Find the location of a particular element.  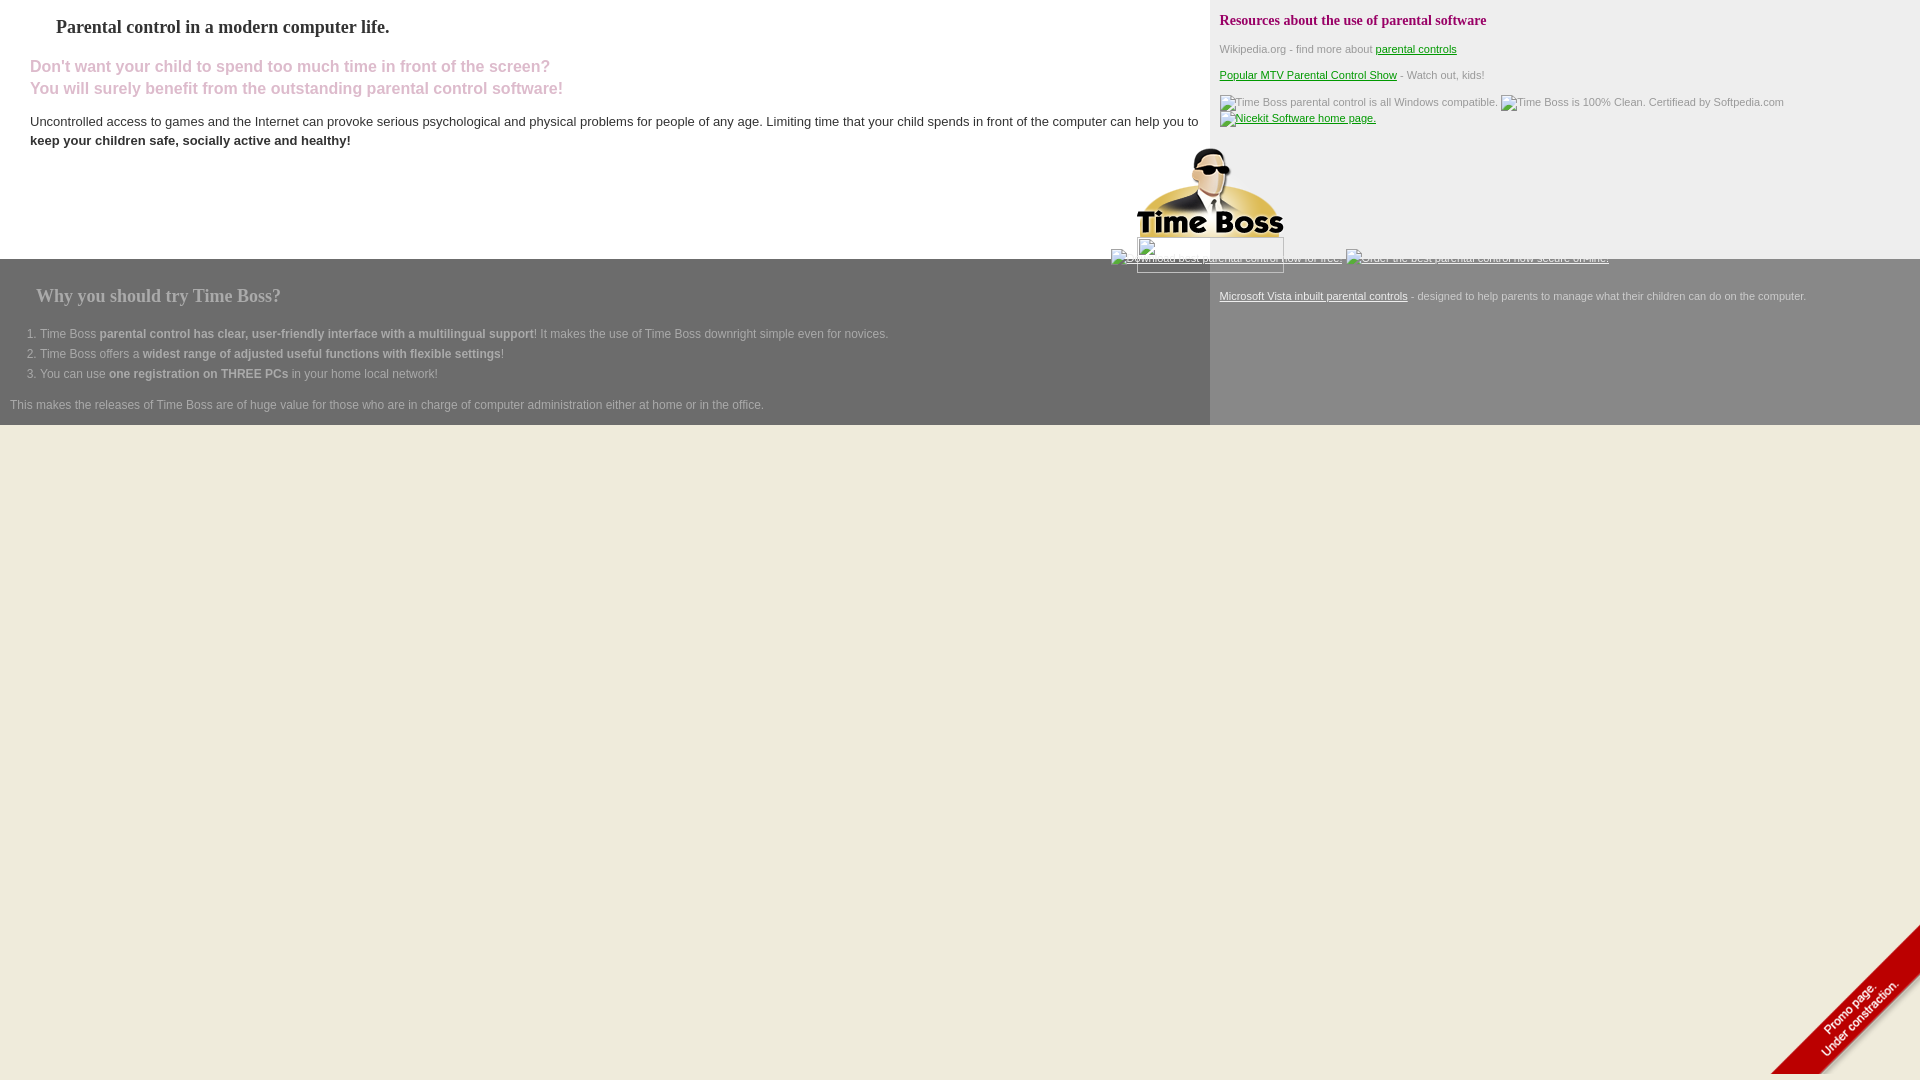

game addiction is located at coordinates (419, 220).